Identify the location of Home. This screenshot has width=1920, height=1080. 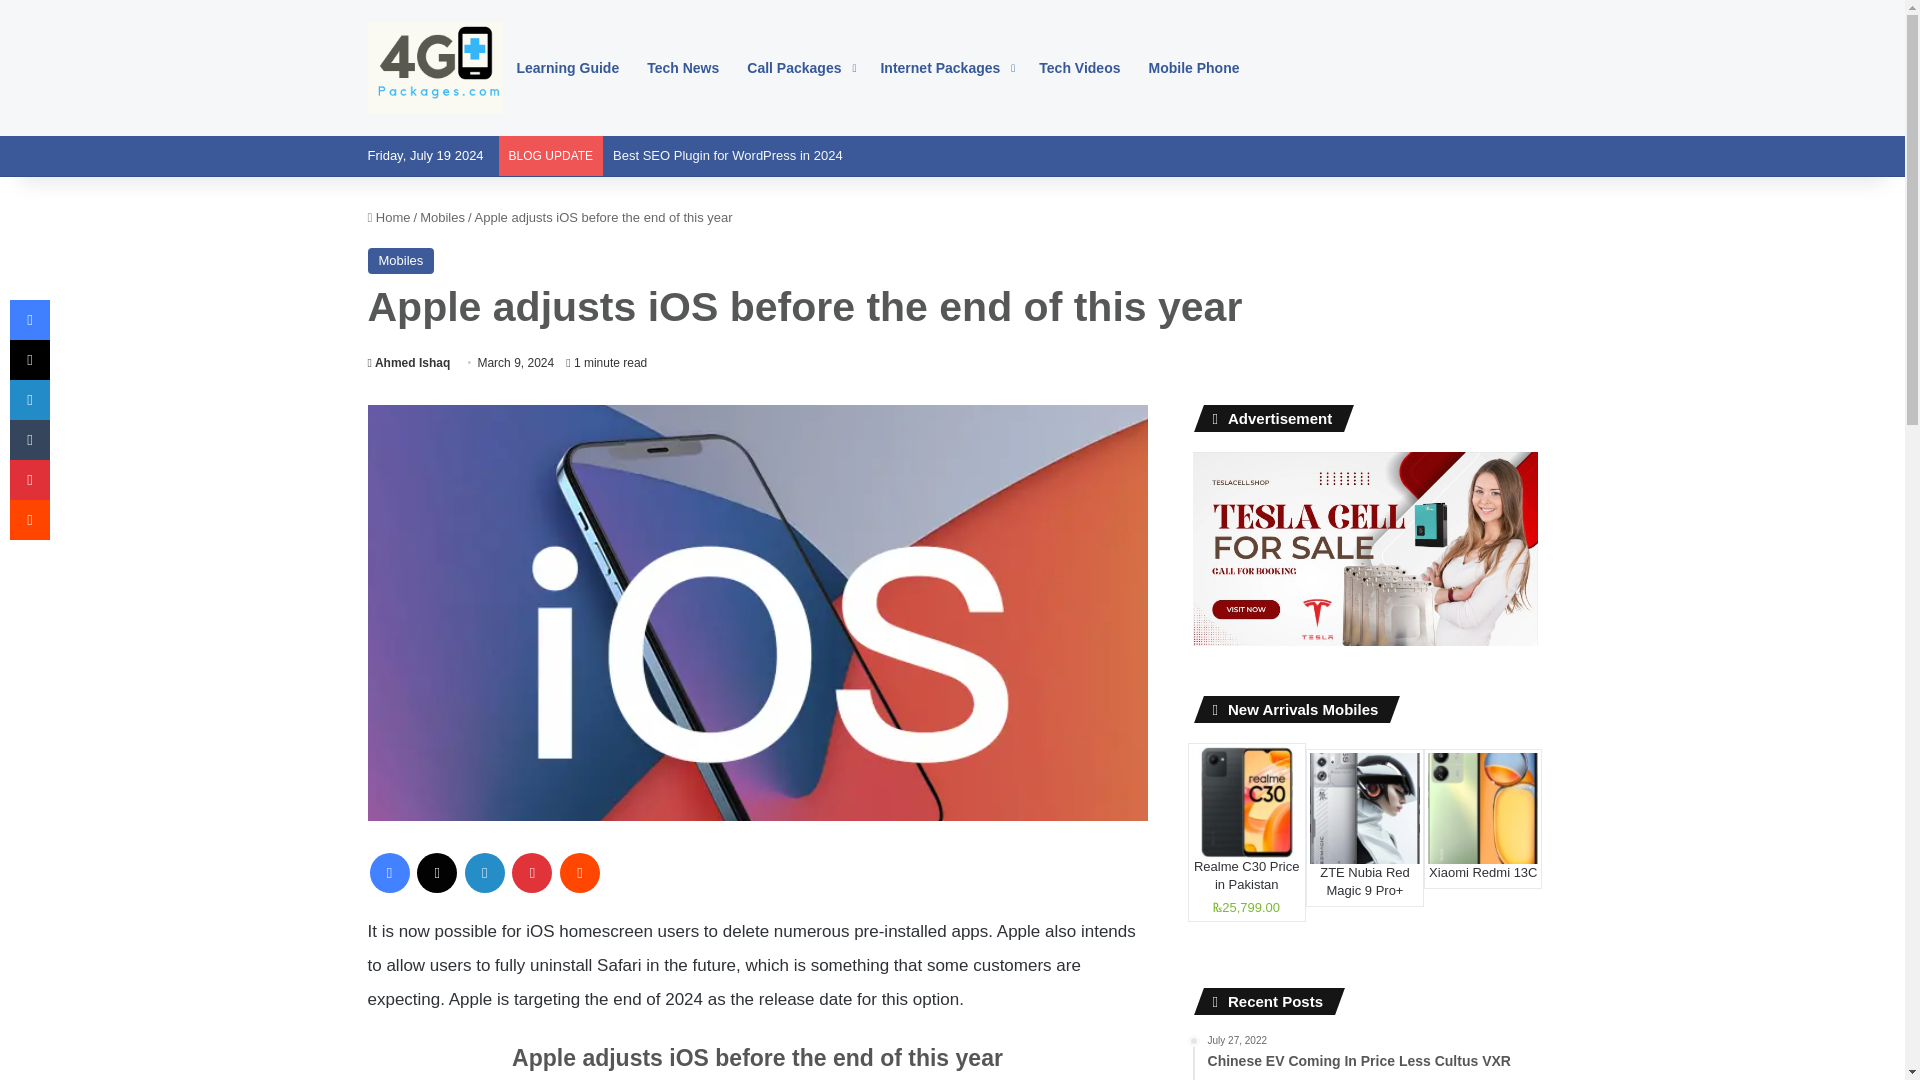
(389, 216).